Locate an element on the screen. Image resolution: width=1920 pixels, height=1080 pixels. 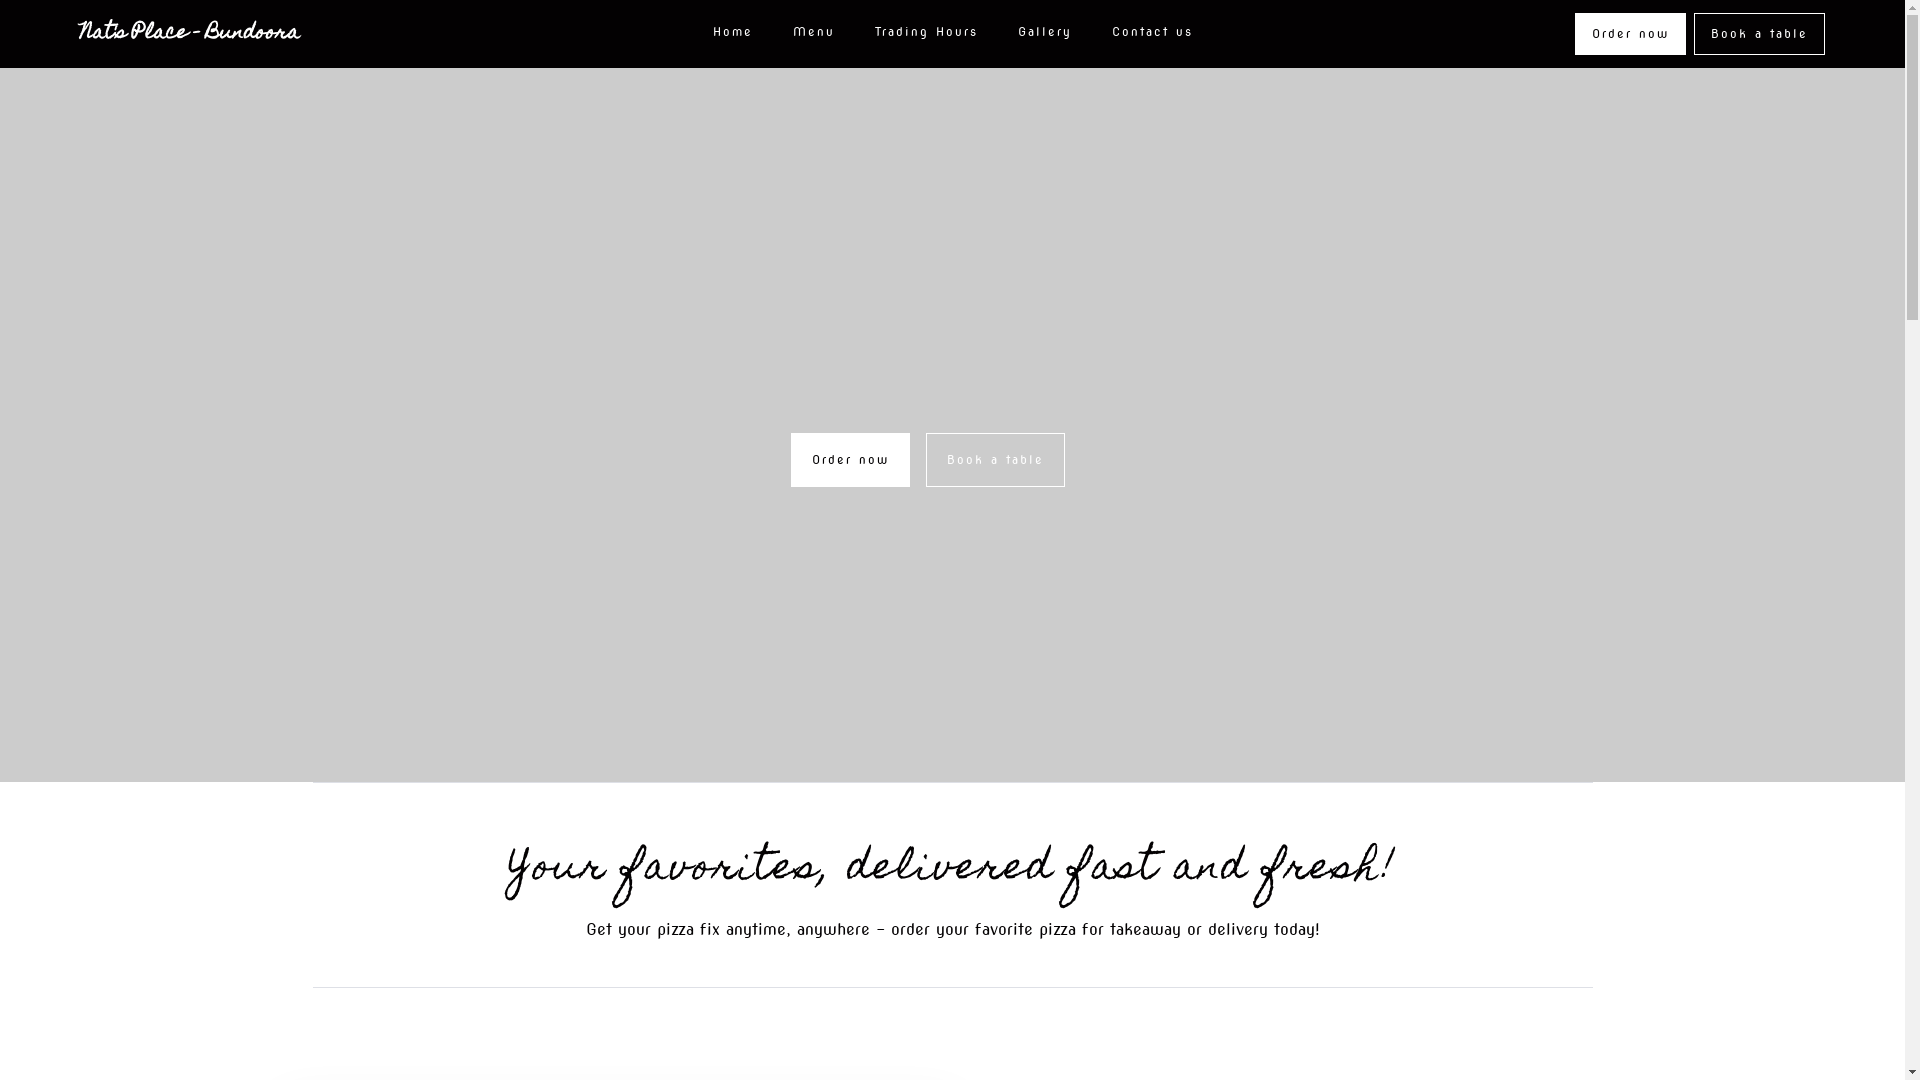
Menu is located at coordinates (813, 34).